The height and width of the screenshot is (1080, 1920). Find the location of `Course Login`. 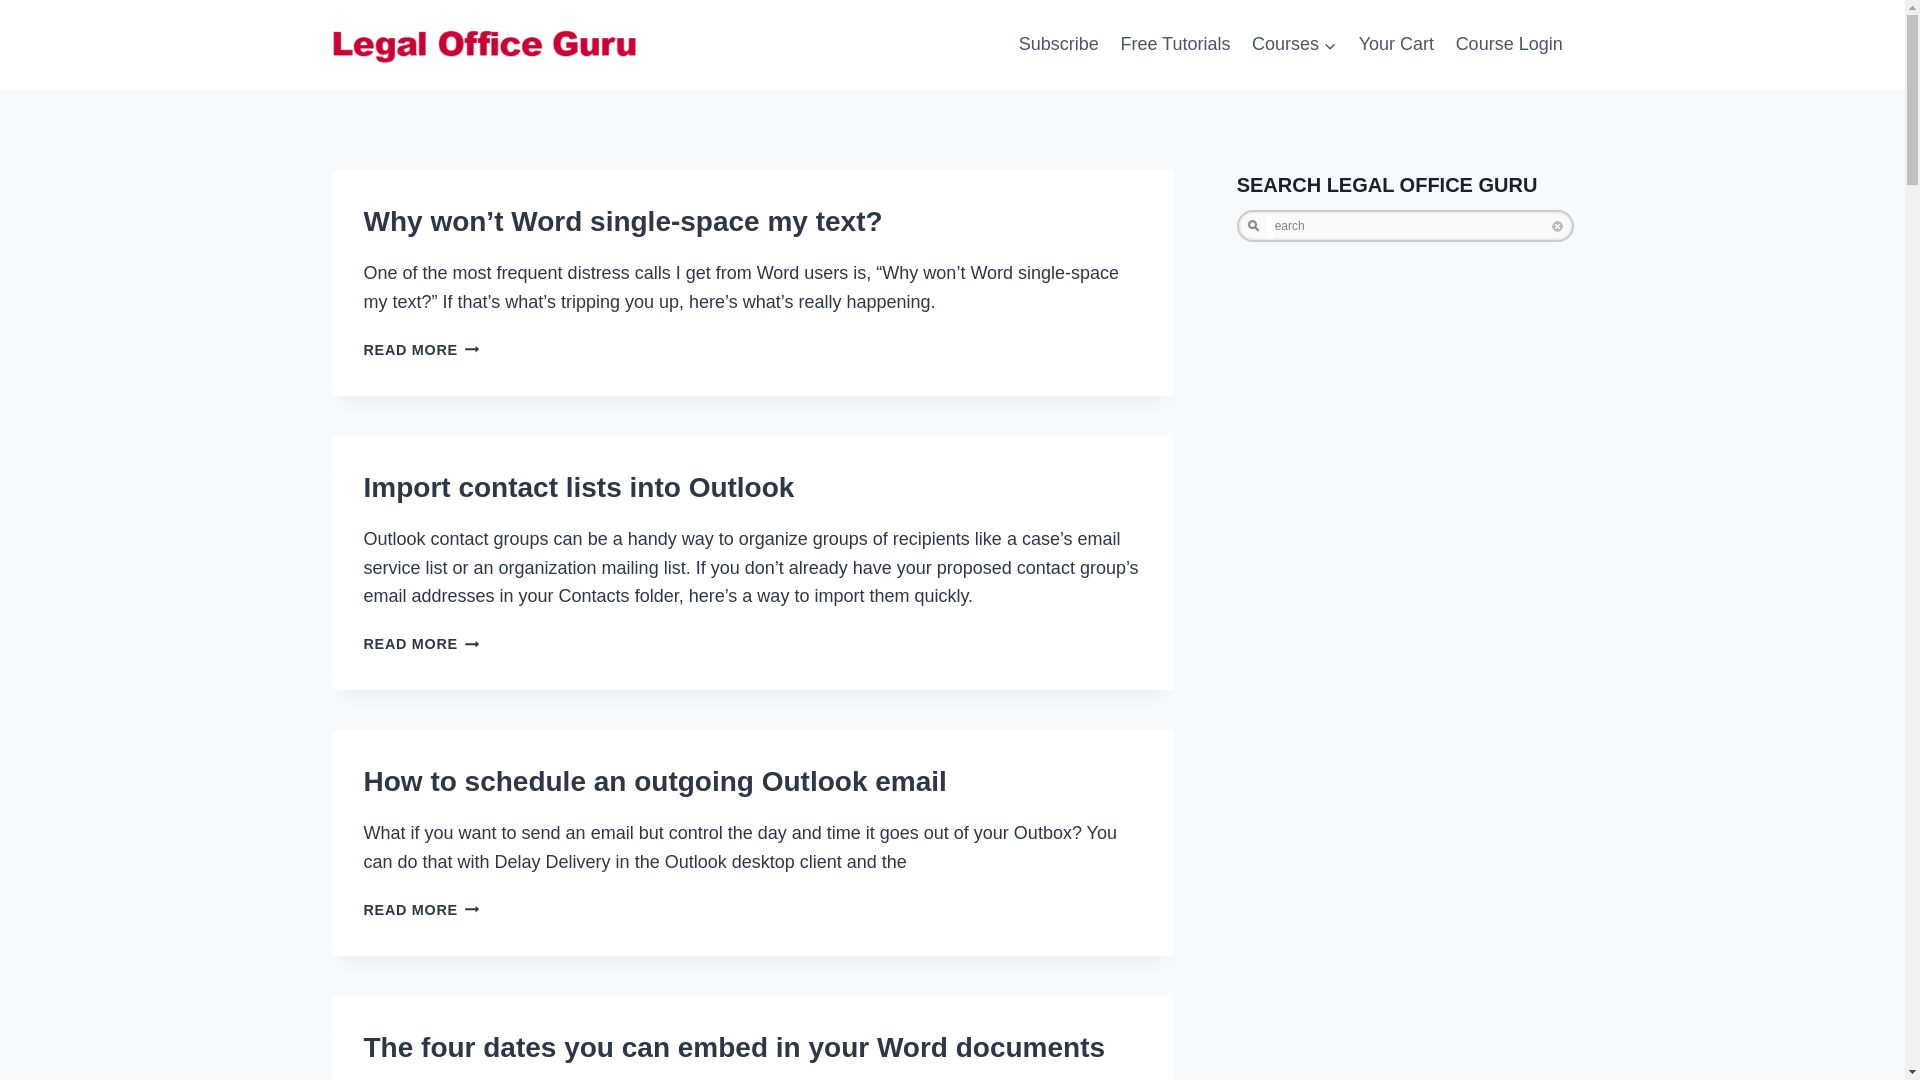

Course Login is located at coordinates (422, 644).